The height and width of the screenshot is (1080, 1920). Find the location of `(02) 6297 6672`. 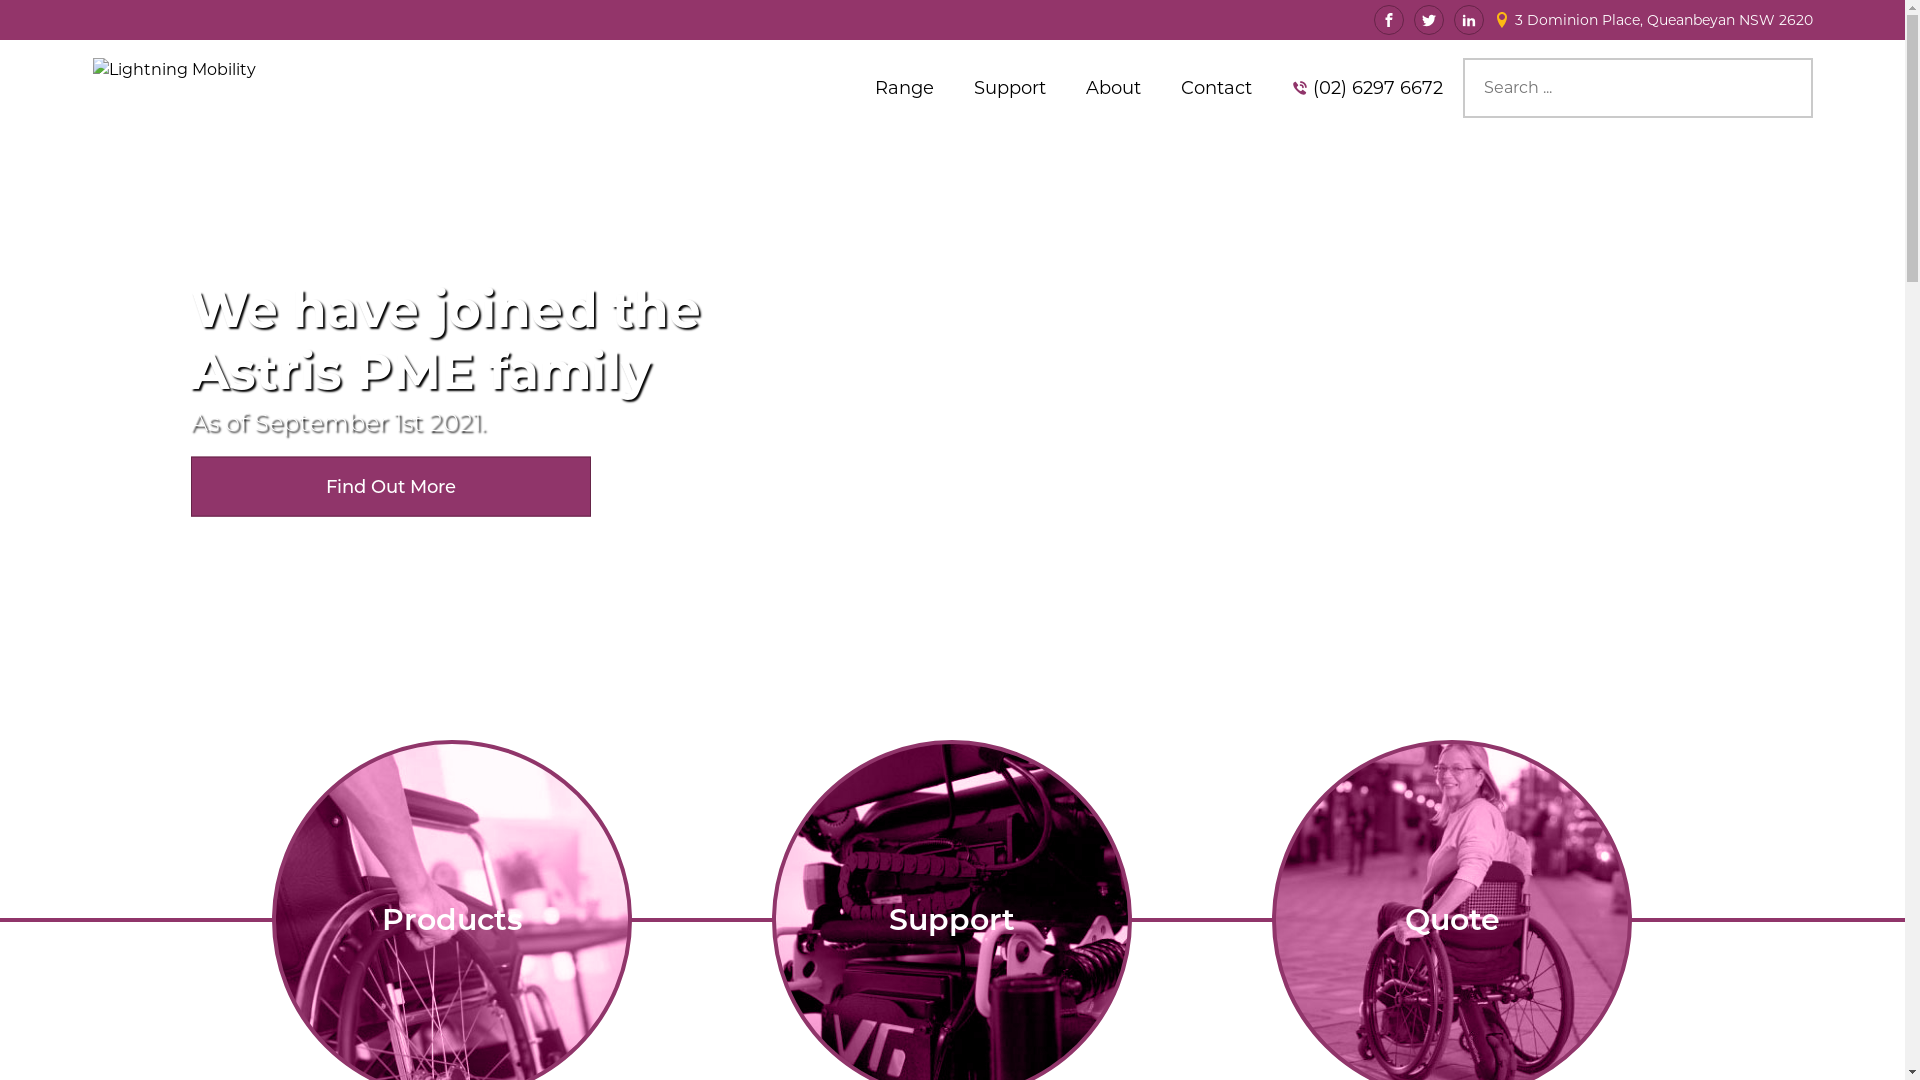

(02) 6297 6672 is located at coordinates (1377, 88).